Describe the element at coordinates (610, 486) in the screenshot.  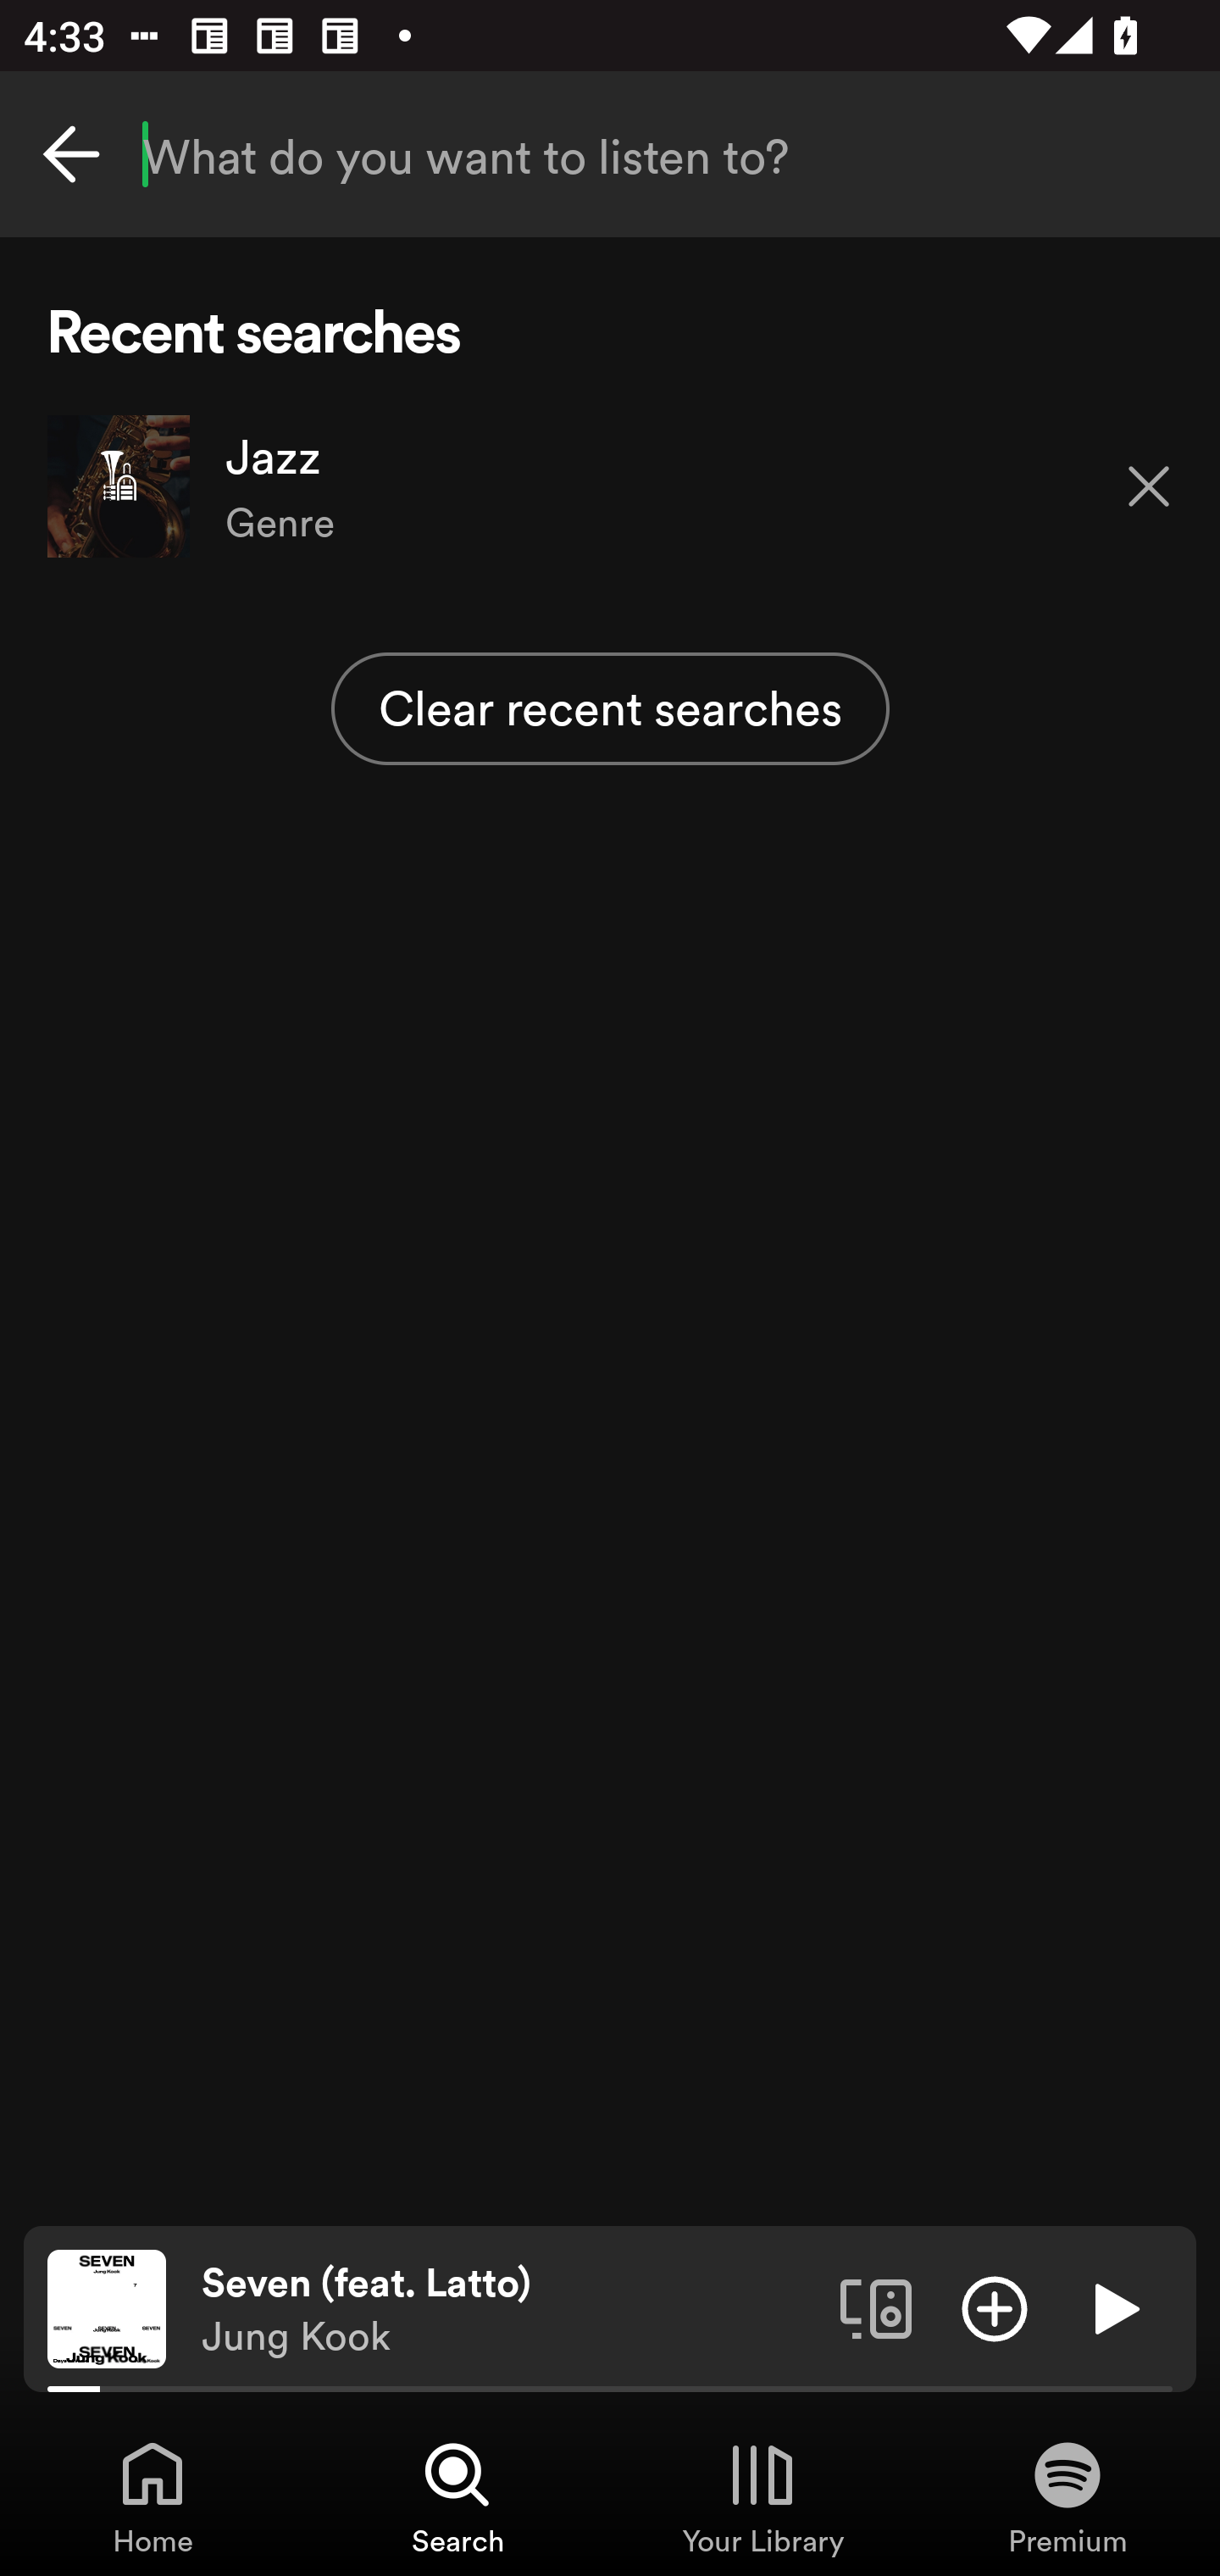
I see `Jazz Genre Remove` at that location.